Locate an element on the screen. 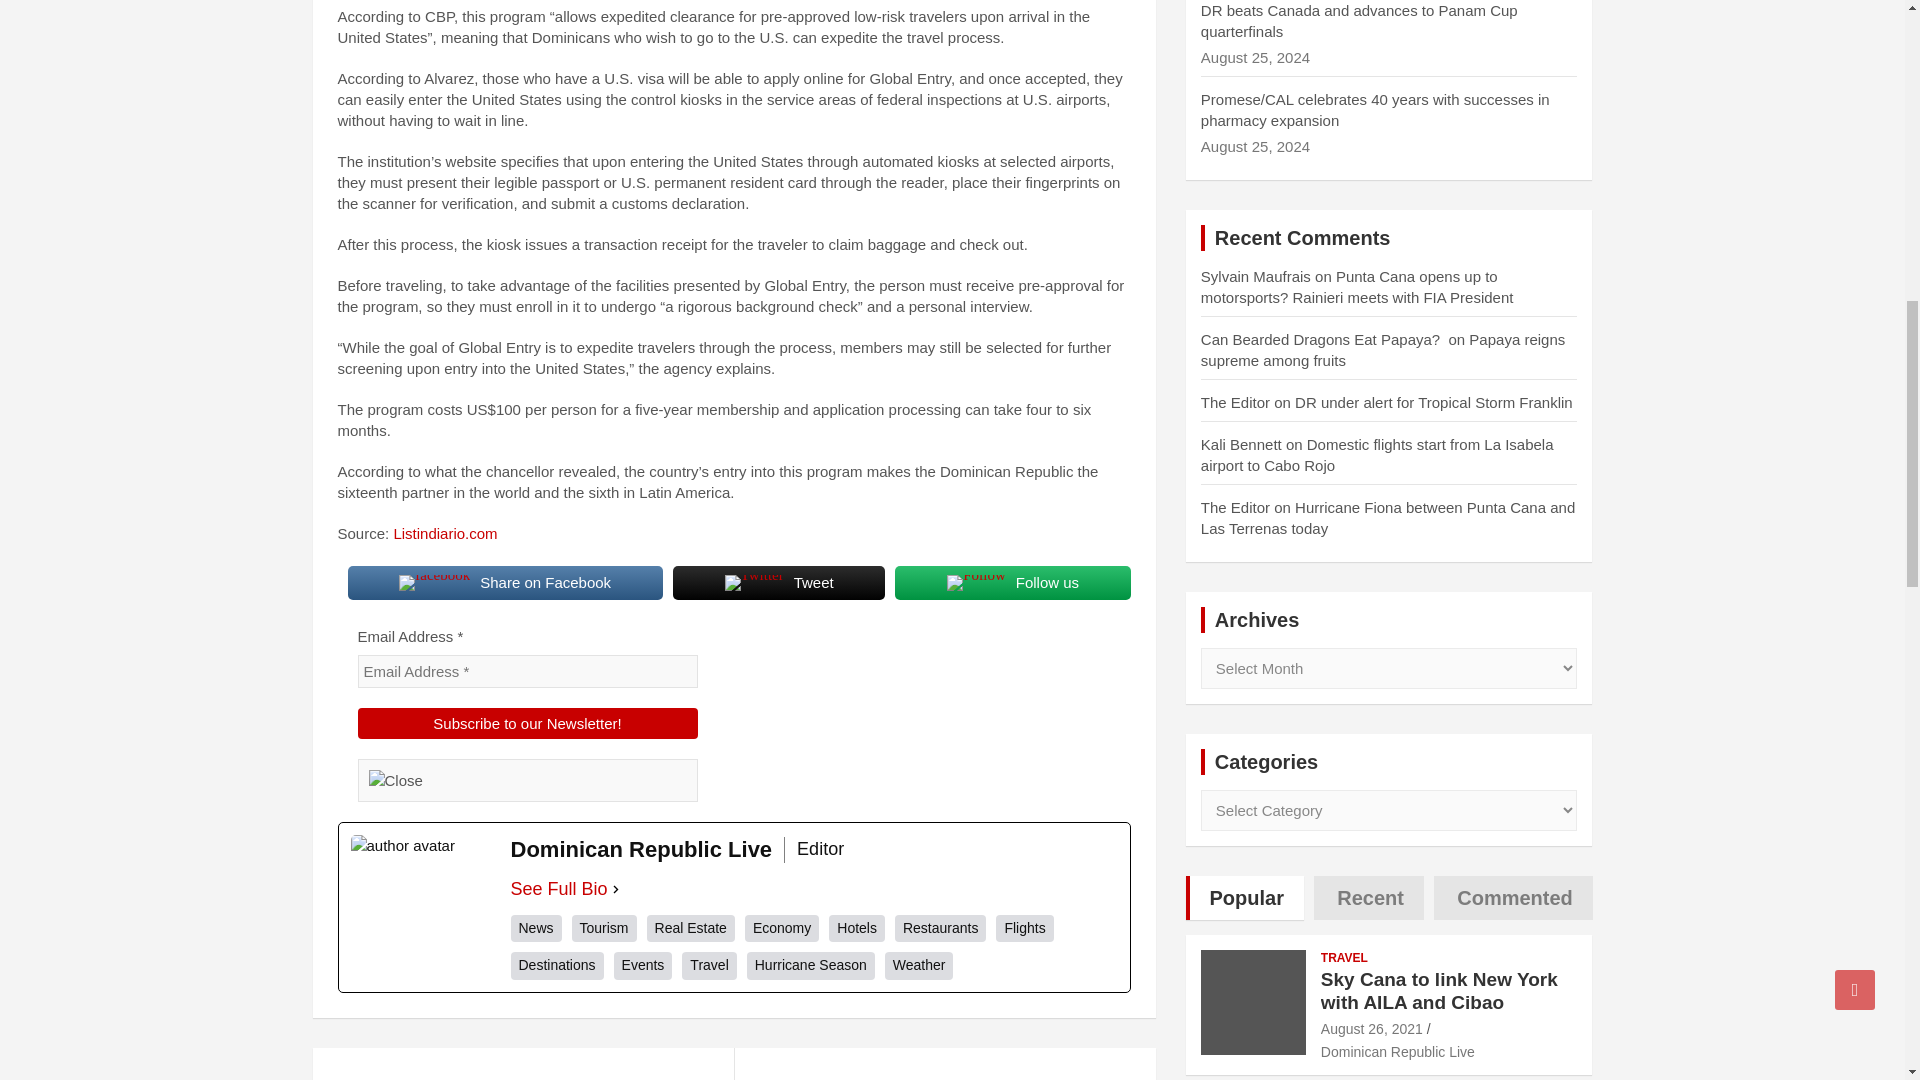 The image size is (1920, 1080). See Full Bio is located at coordinates (558, 888).